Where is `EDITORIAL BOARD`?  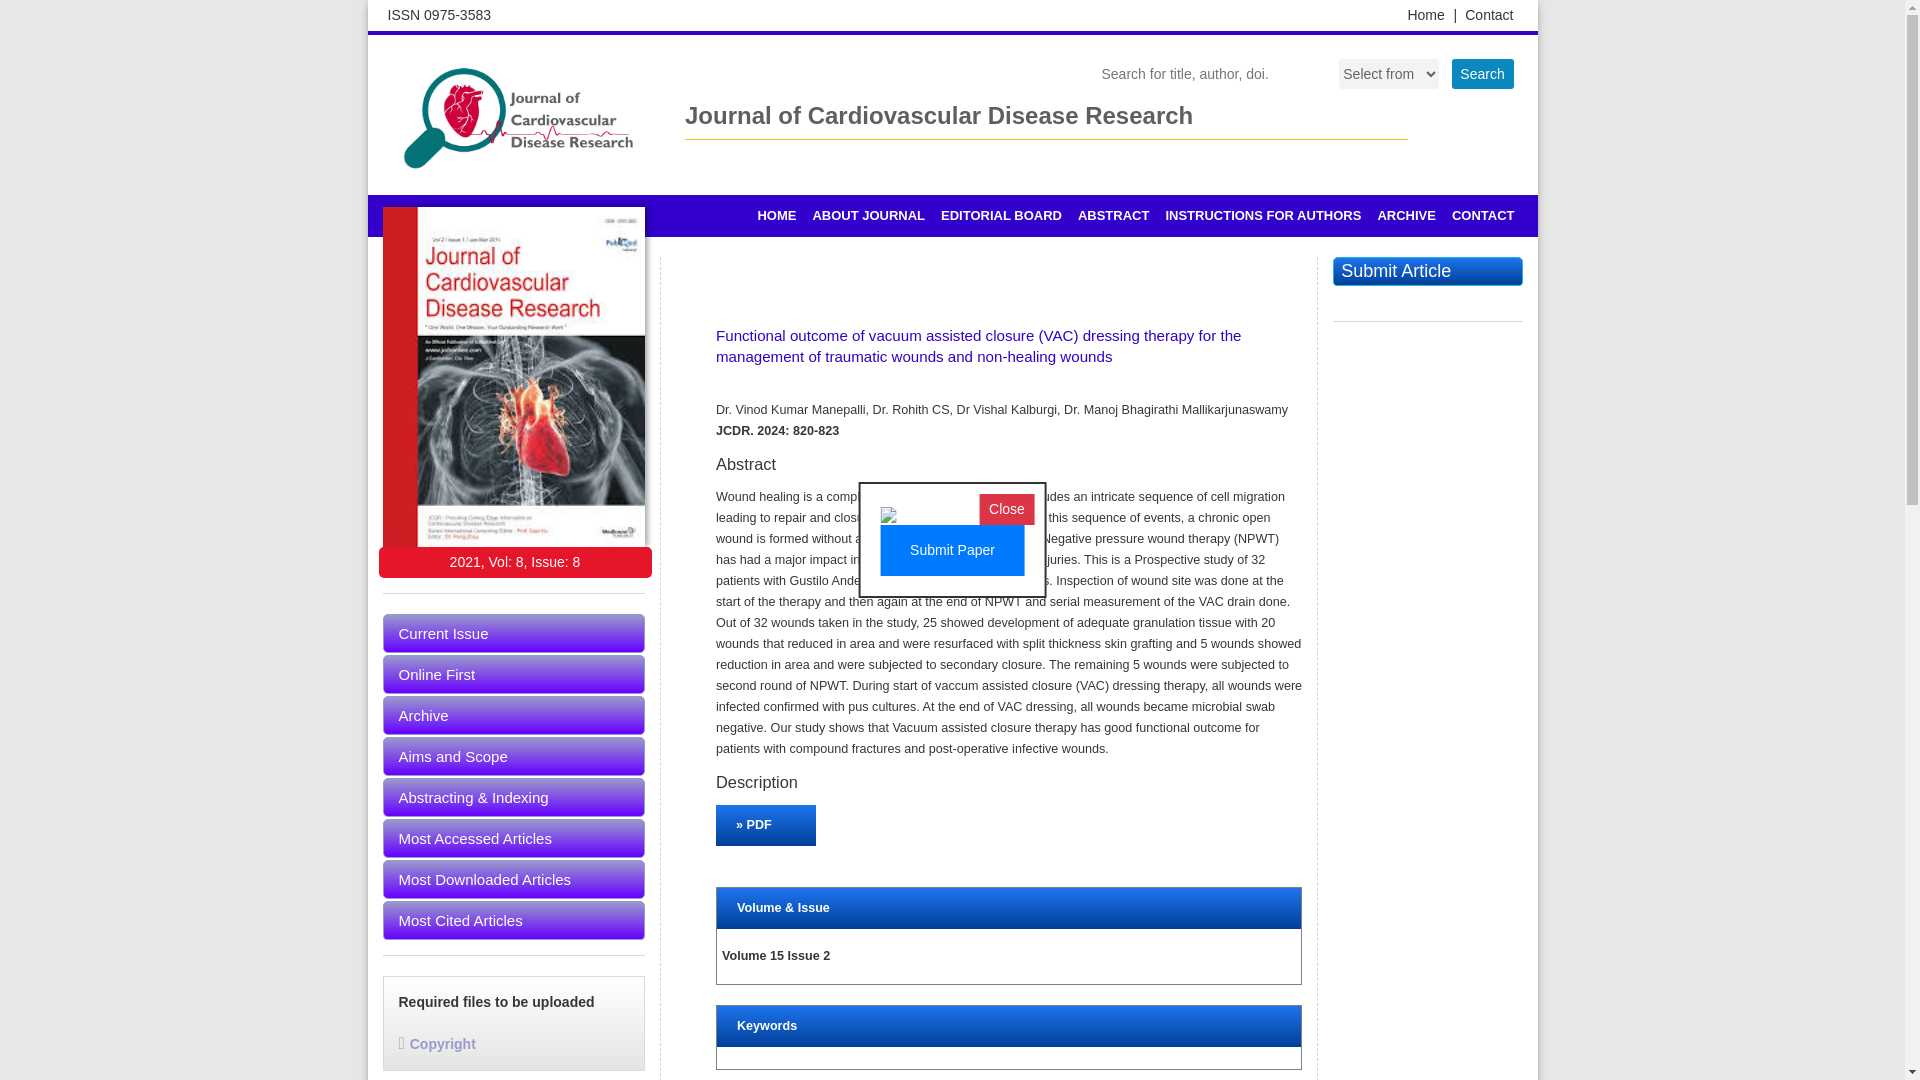 EDITORIAL BOARD is located at coordinates (1001, 216).